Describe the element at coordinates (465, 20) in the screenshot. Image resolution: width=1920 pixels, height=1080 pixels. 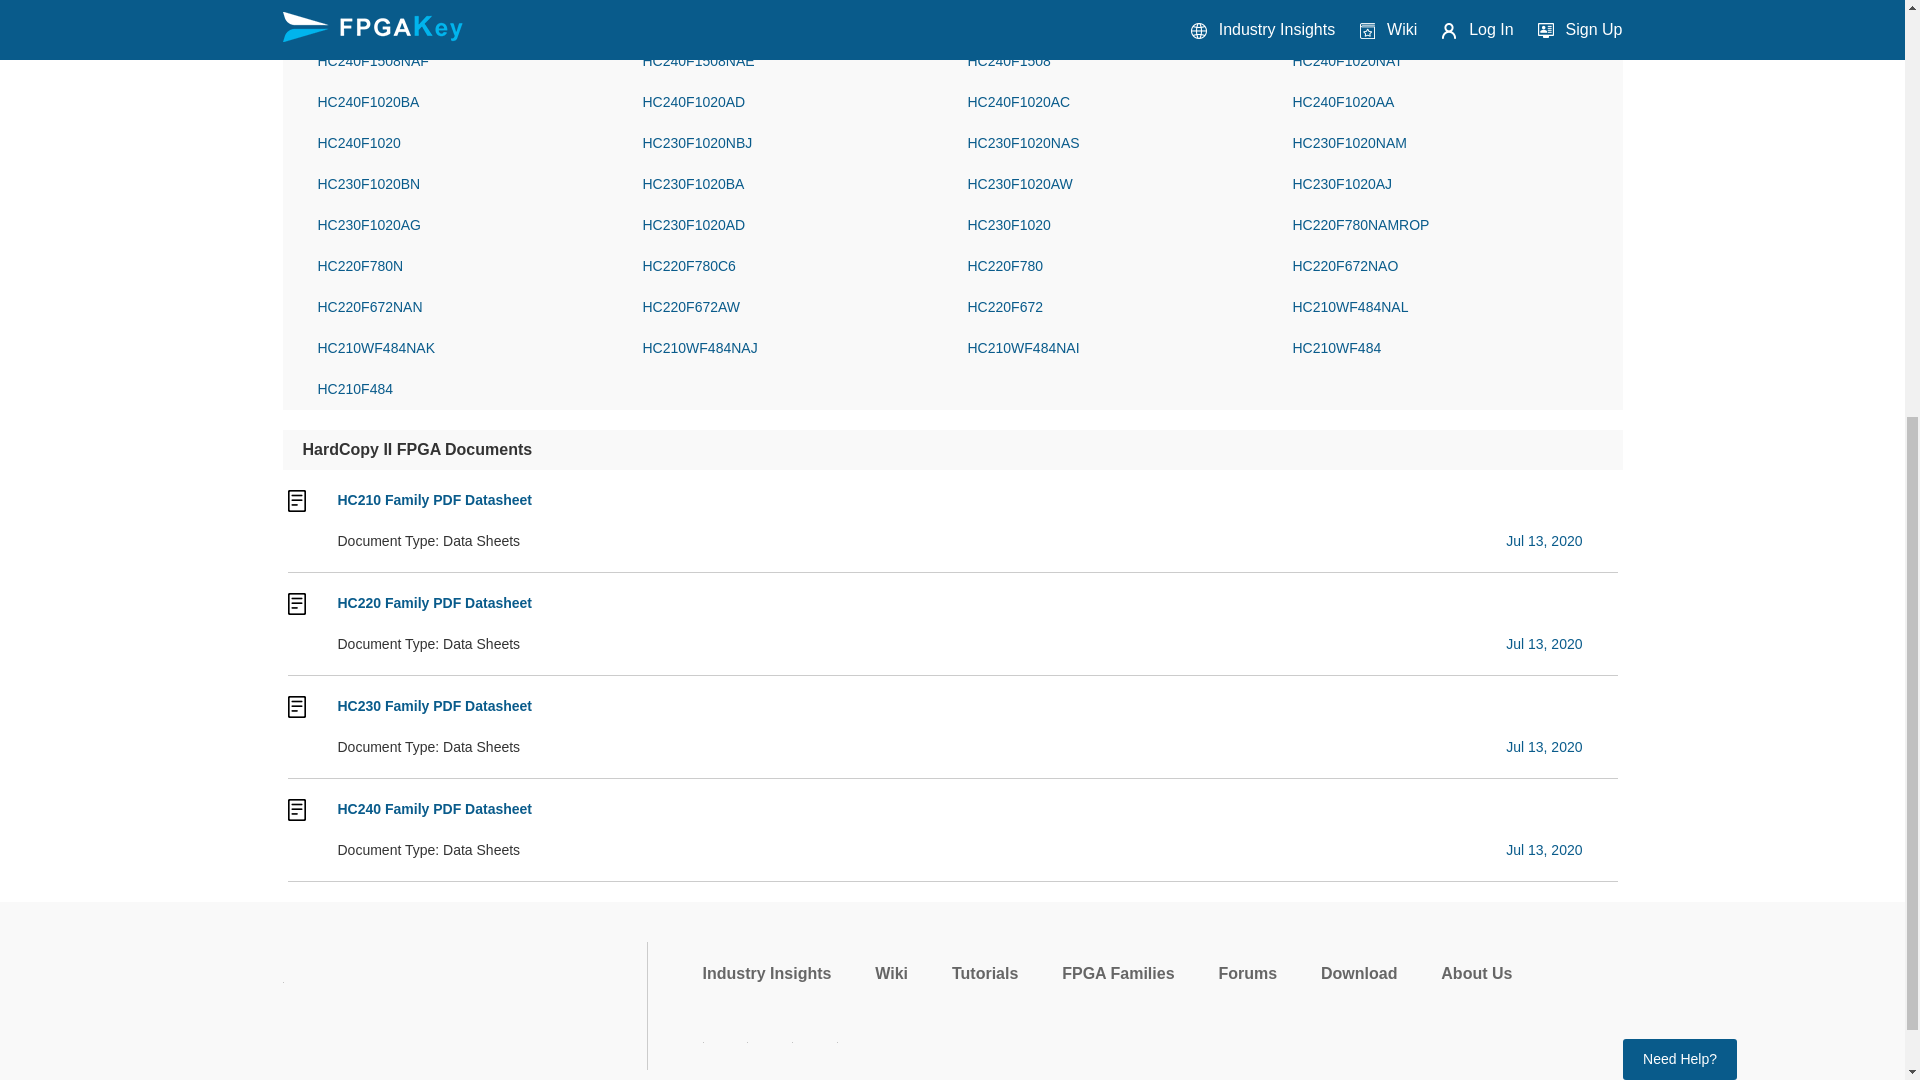
I see `HC210WF484N` at that location.